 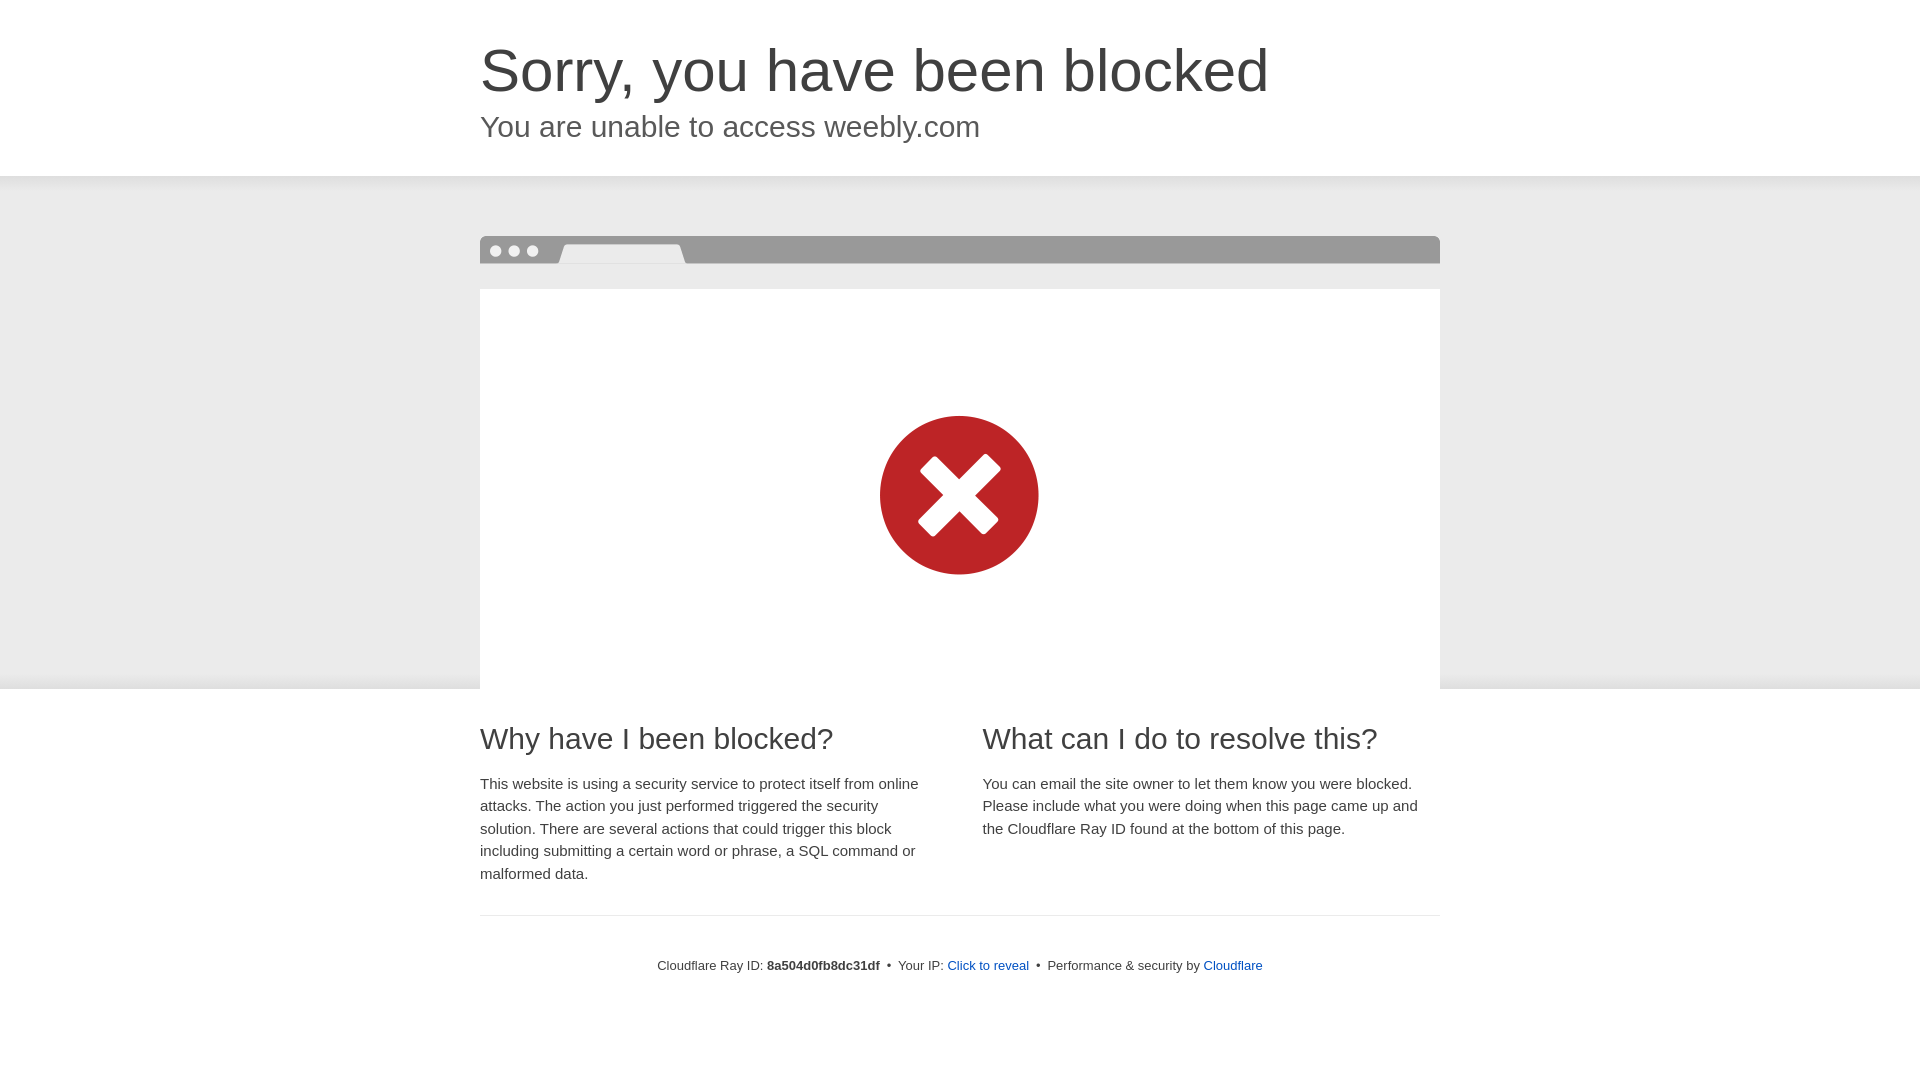 What do you see at coordinates (988, 966) in the screenshot?
I see `Click to reveal` at bounding box center [988, 966].